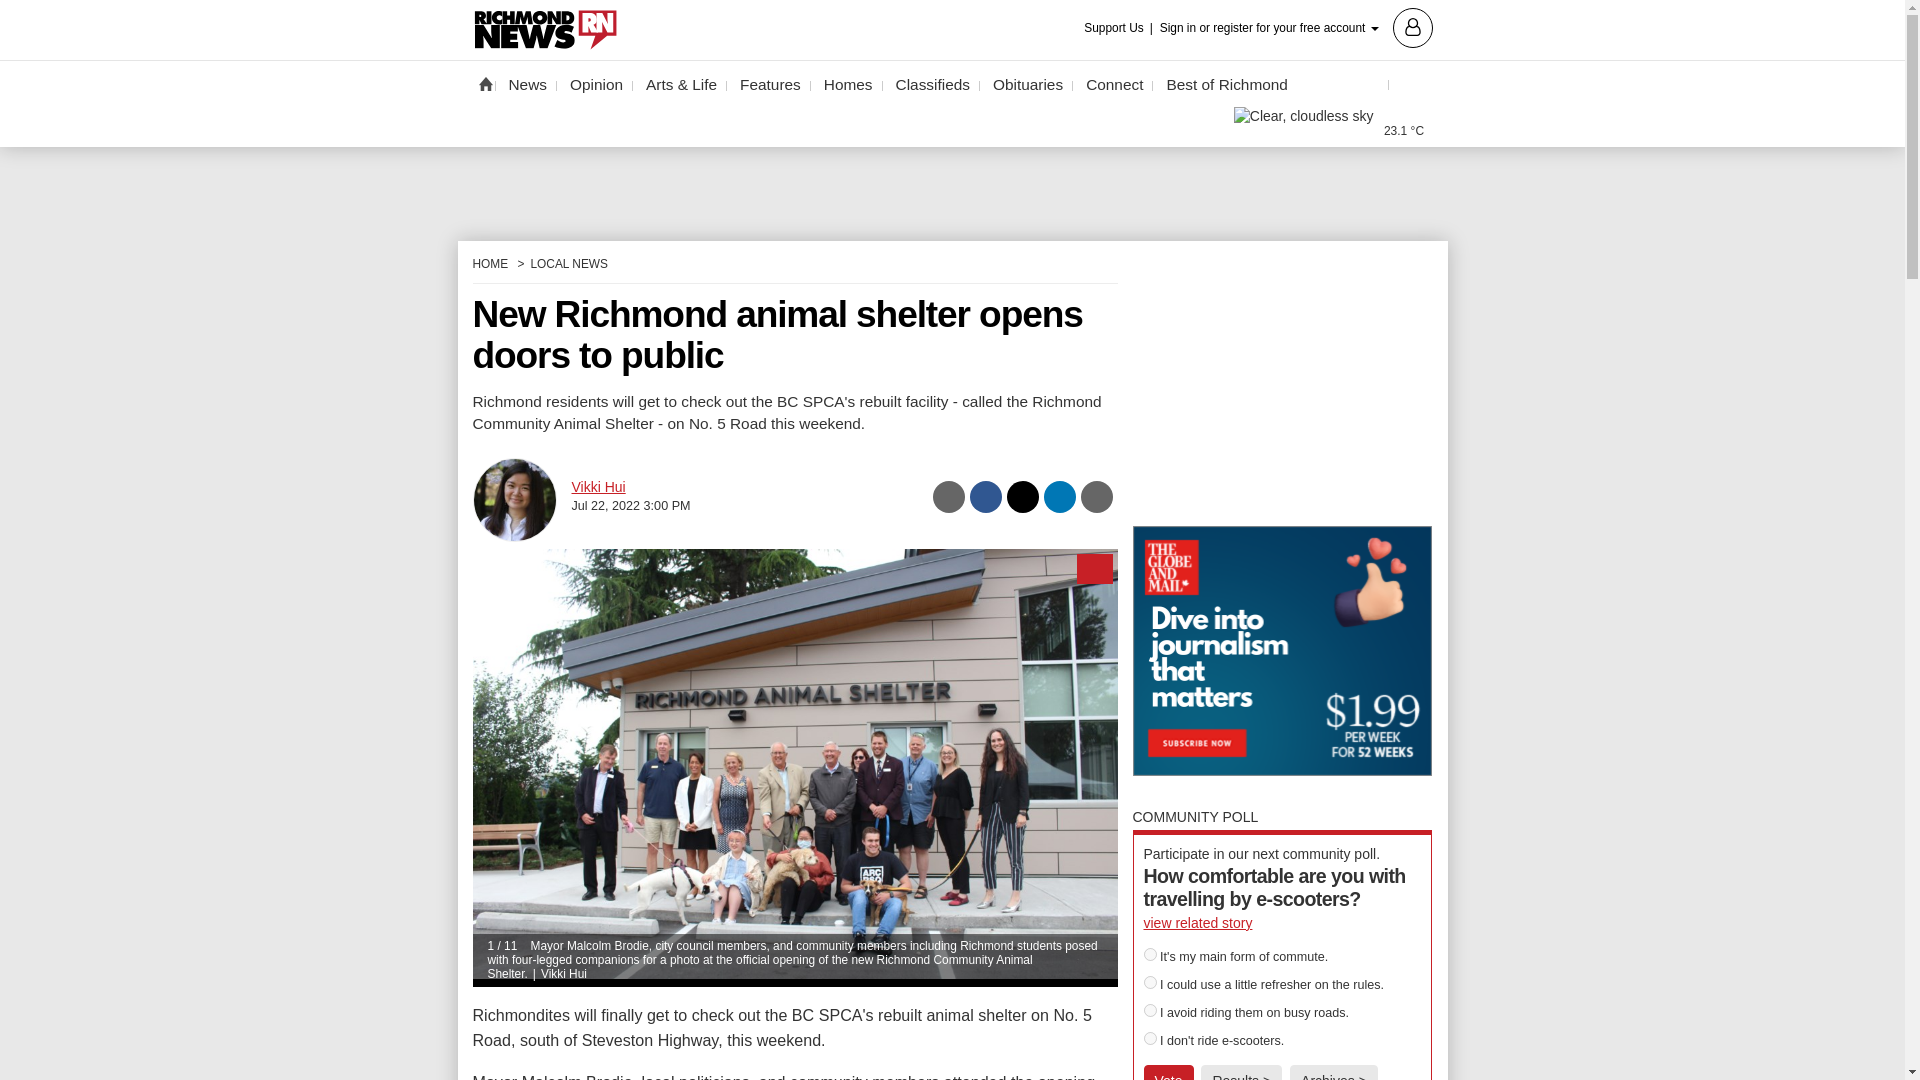 Image resolution: width=1920 pixels, height=1080 pixels. I want to click on Expand, so click(1093, 569).